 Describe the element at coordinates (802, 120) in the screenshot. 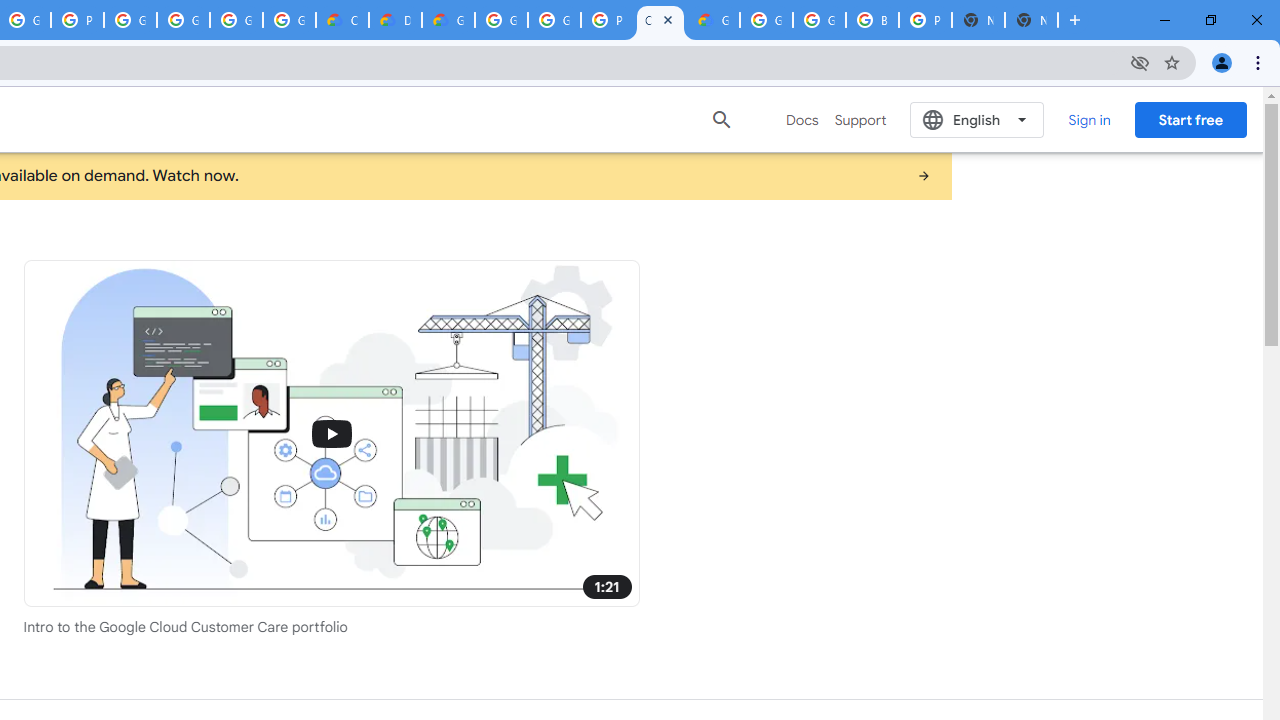

I see `Docs` at that location.